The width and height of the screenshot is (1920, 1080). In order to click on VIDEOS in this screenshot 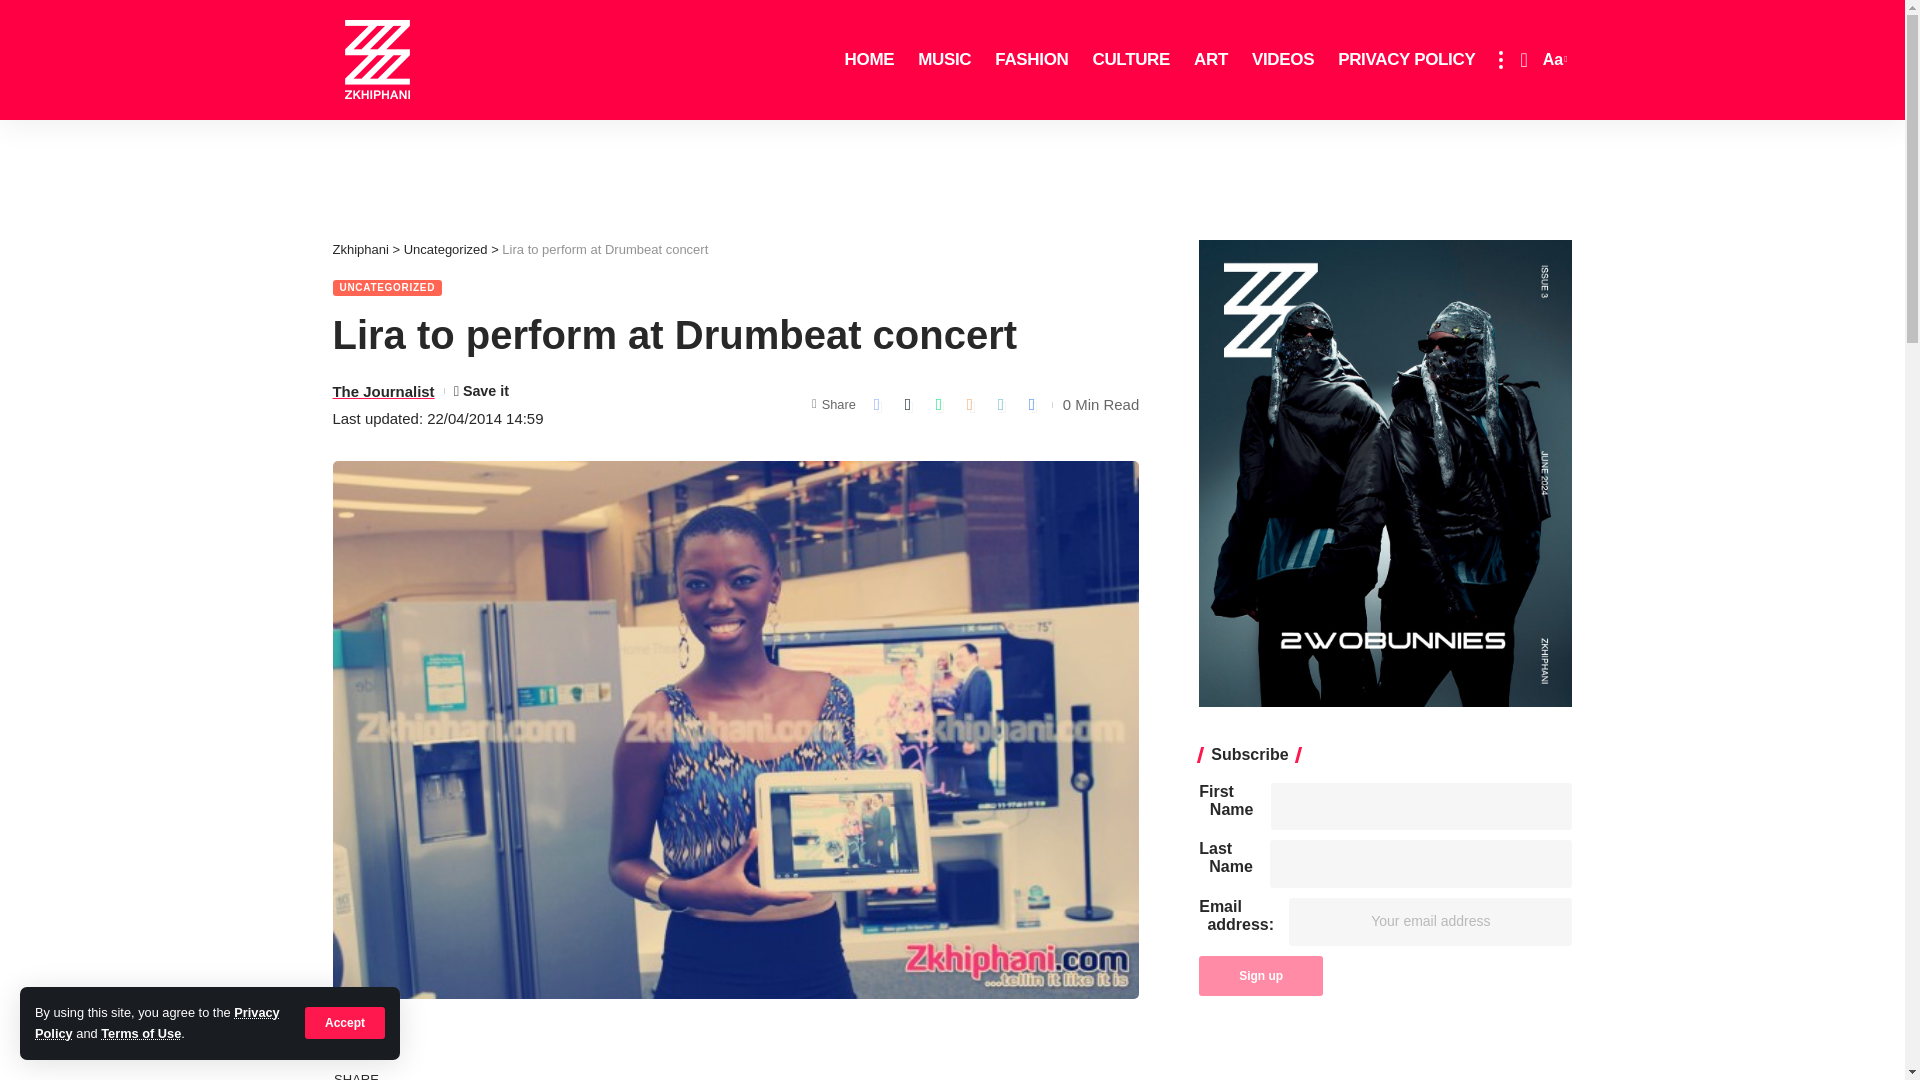, I will do `click(1283, 60)`.